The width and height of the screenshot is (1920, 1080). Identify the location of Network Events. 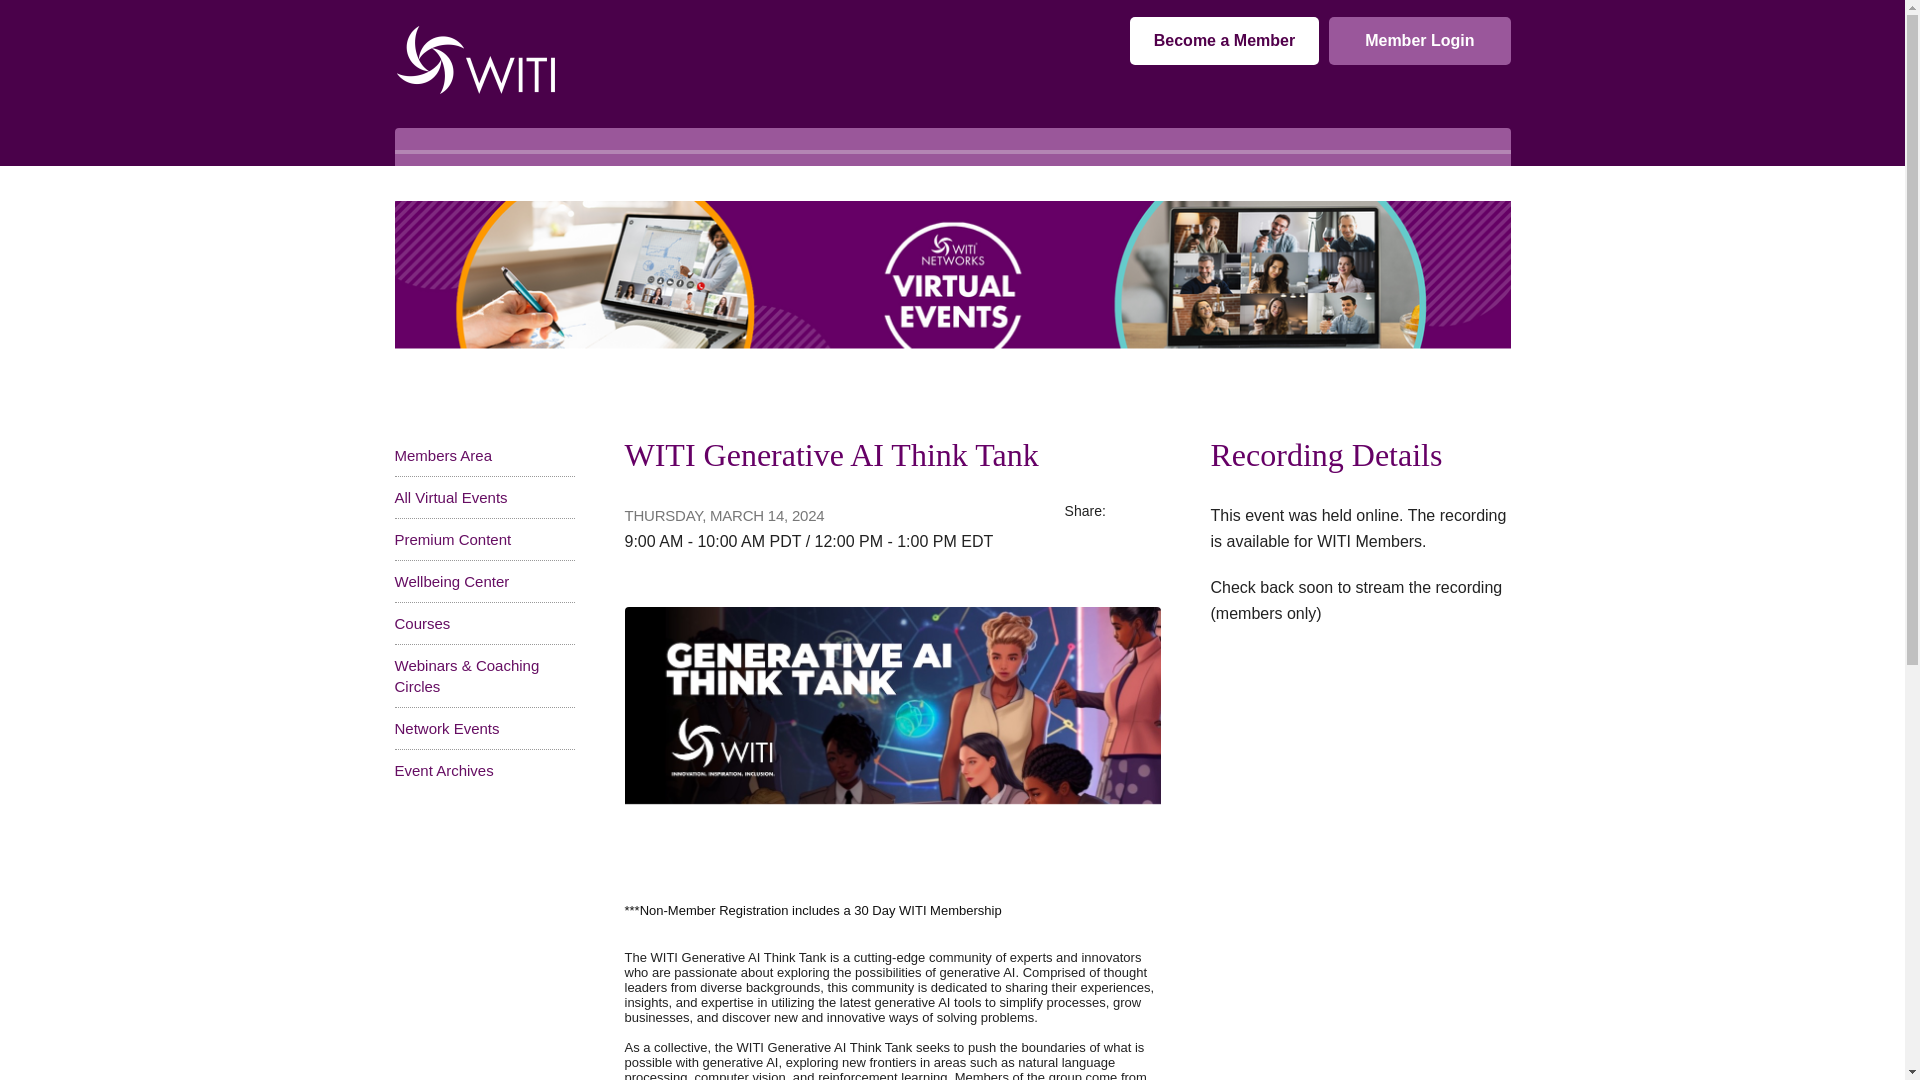
(446, 728).